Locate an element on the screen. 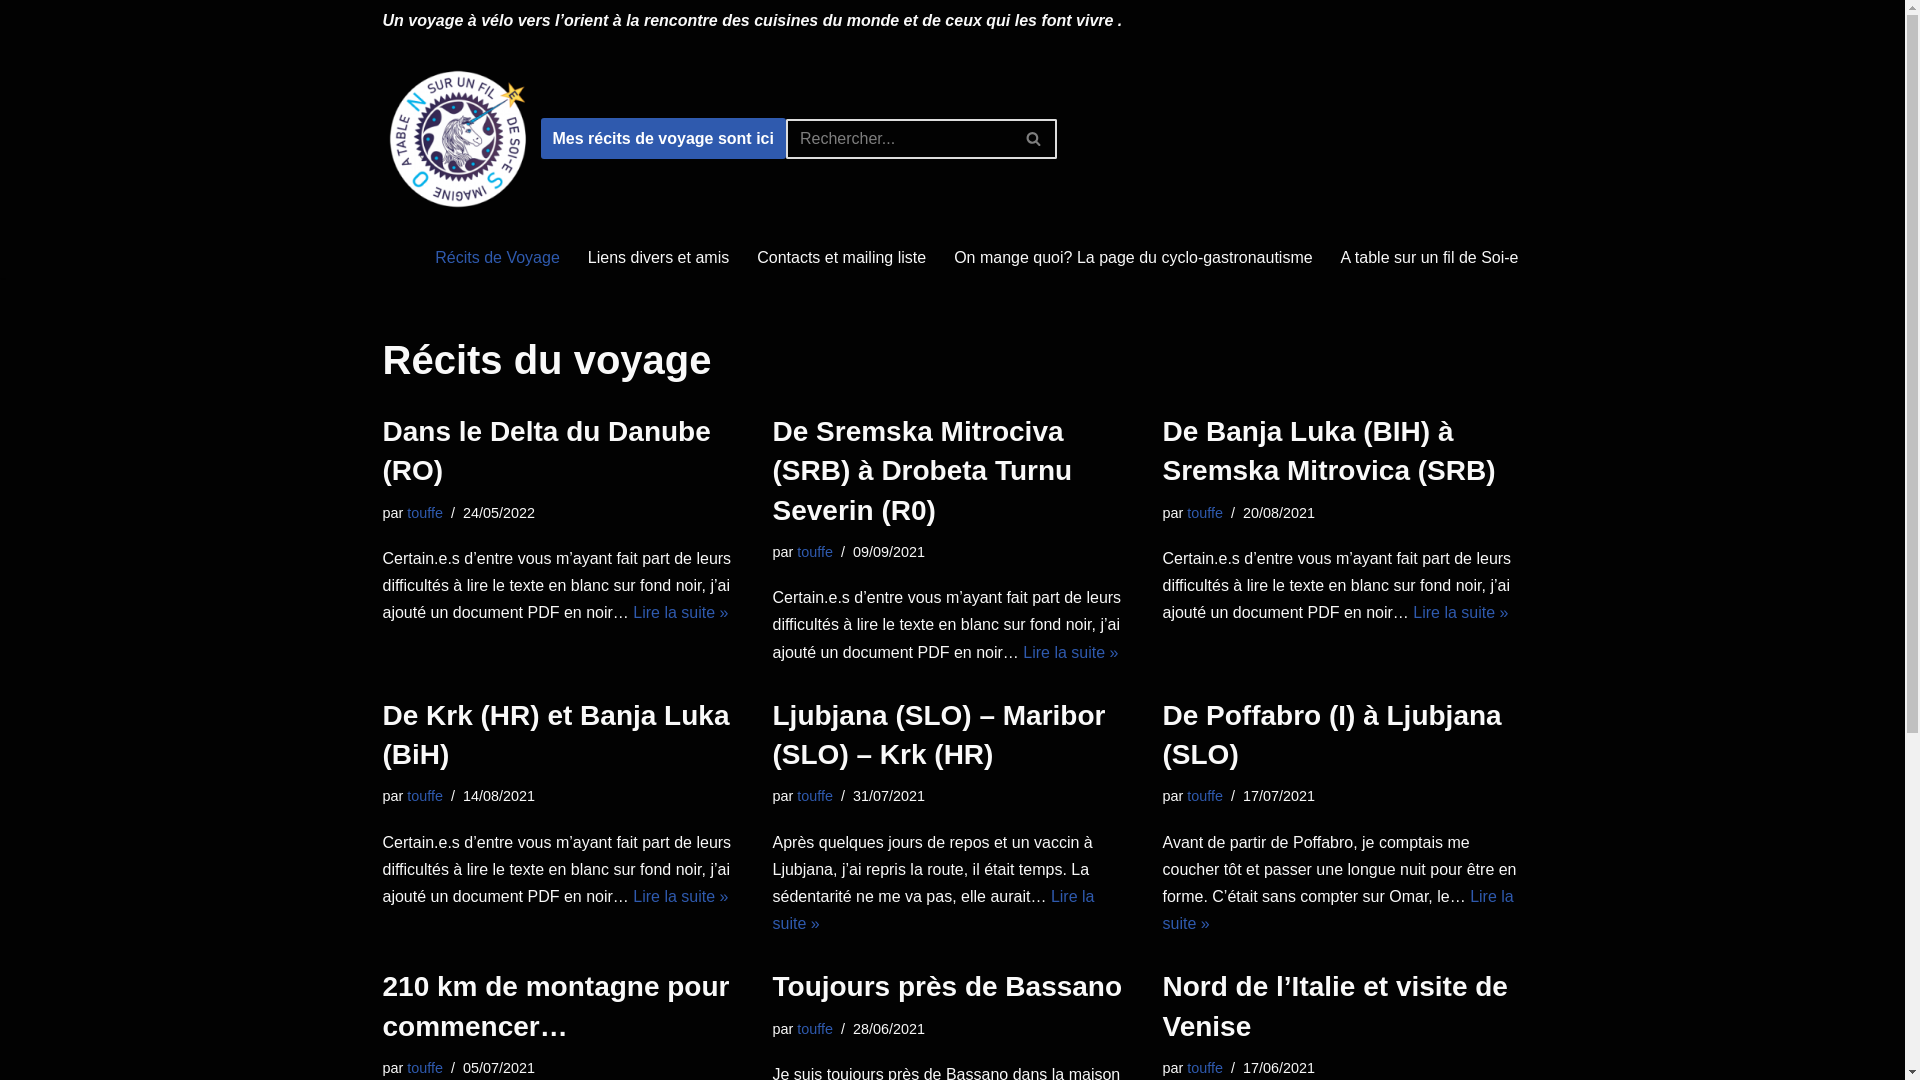 The height and width of the screenshot is (1080, 1920). touffe is located at coordinates (425, 1068).